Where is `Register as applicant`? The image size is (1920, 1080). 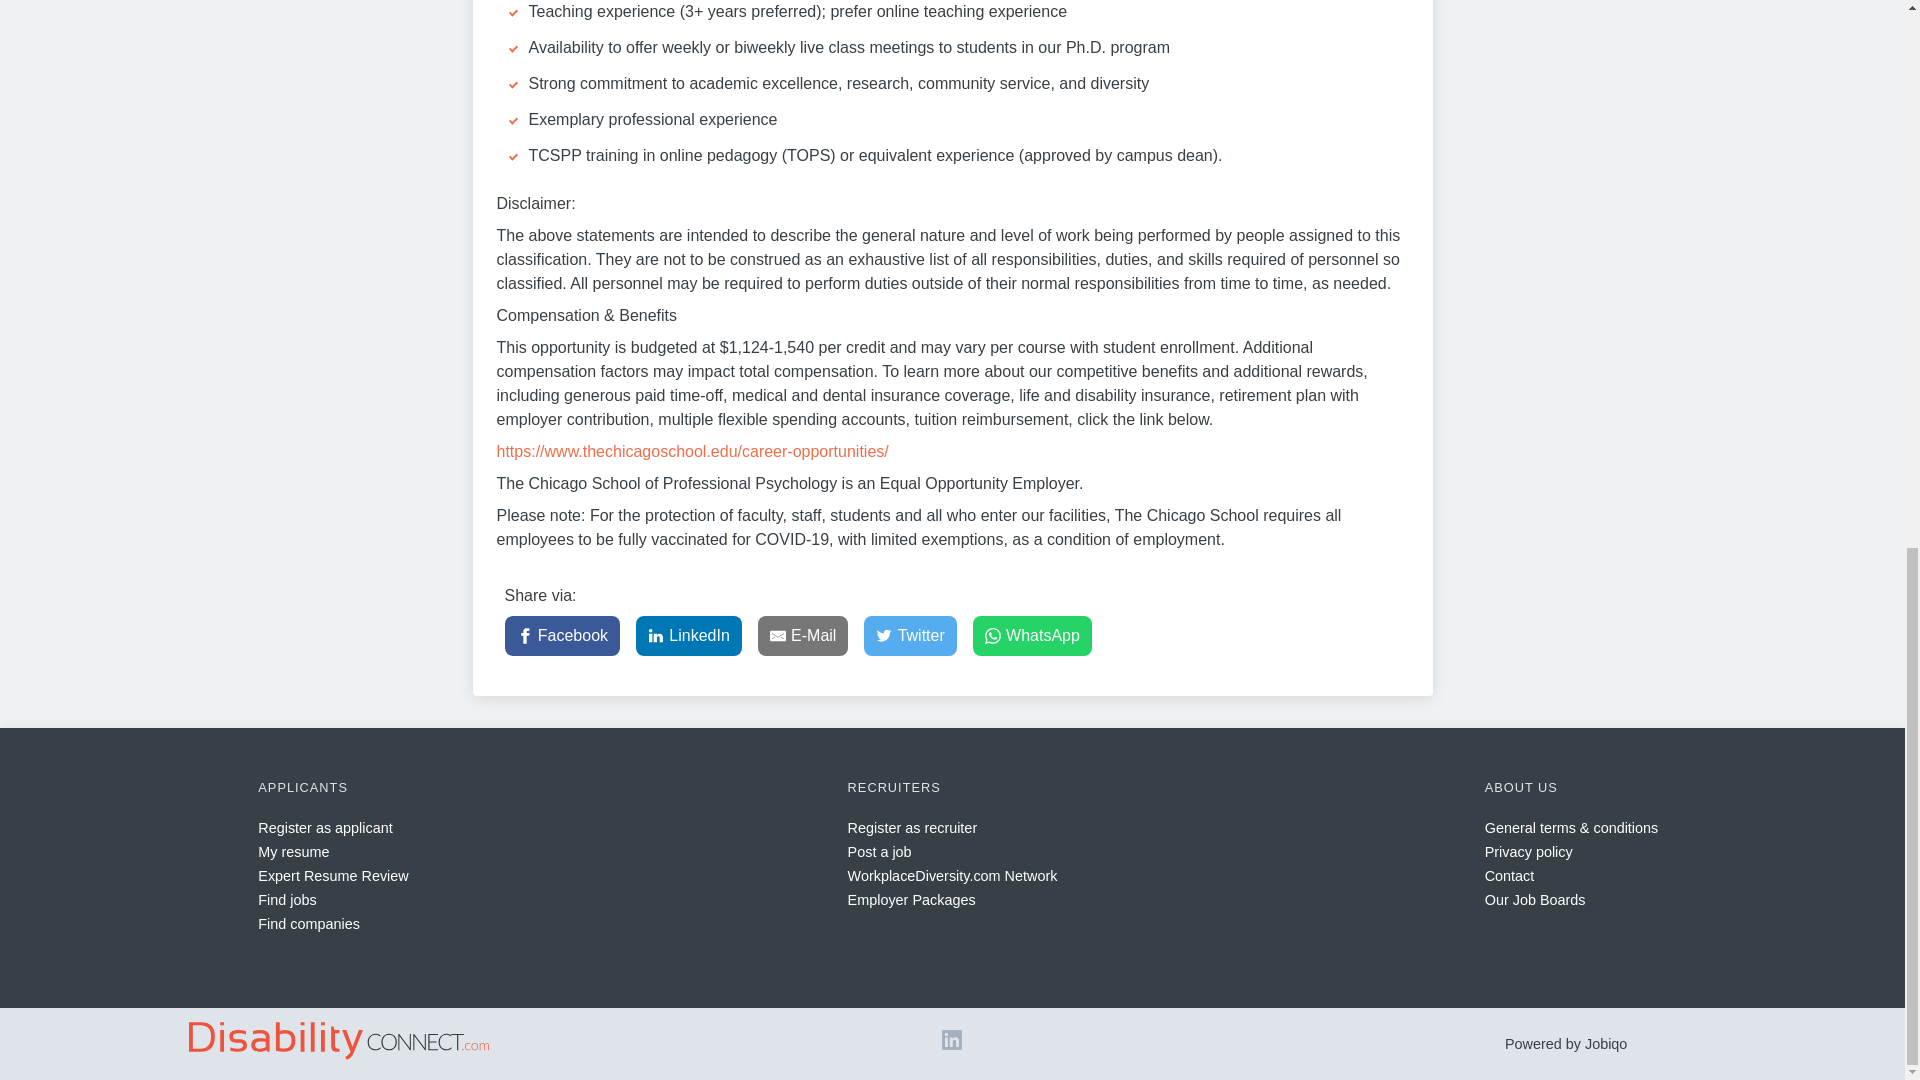
Register as applicant is located at coordinates (324, 827).